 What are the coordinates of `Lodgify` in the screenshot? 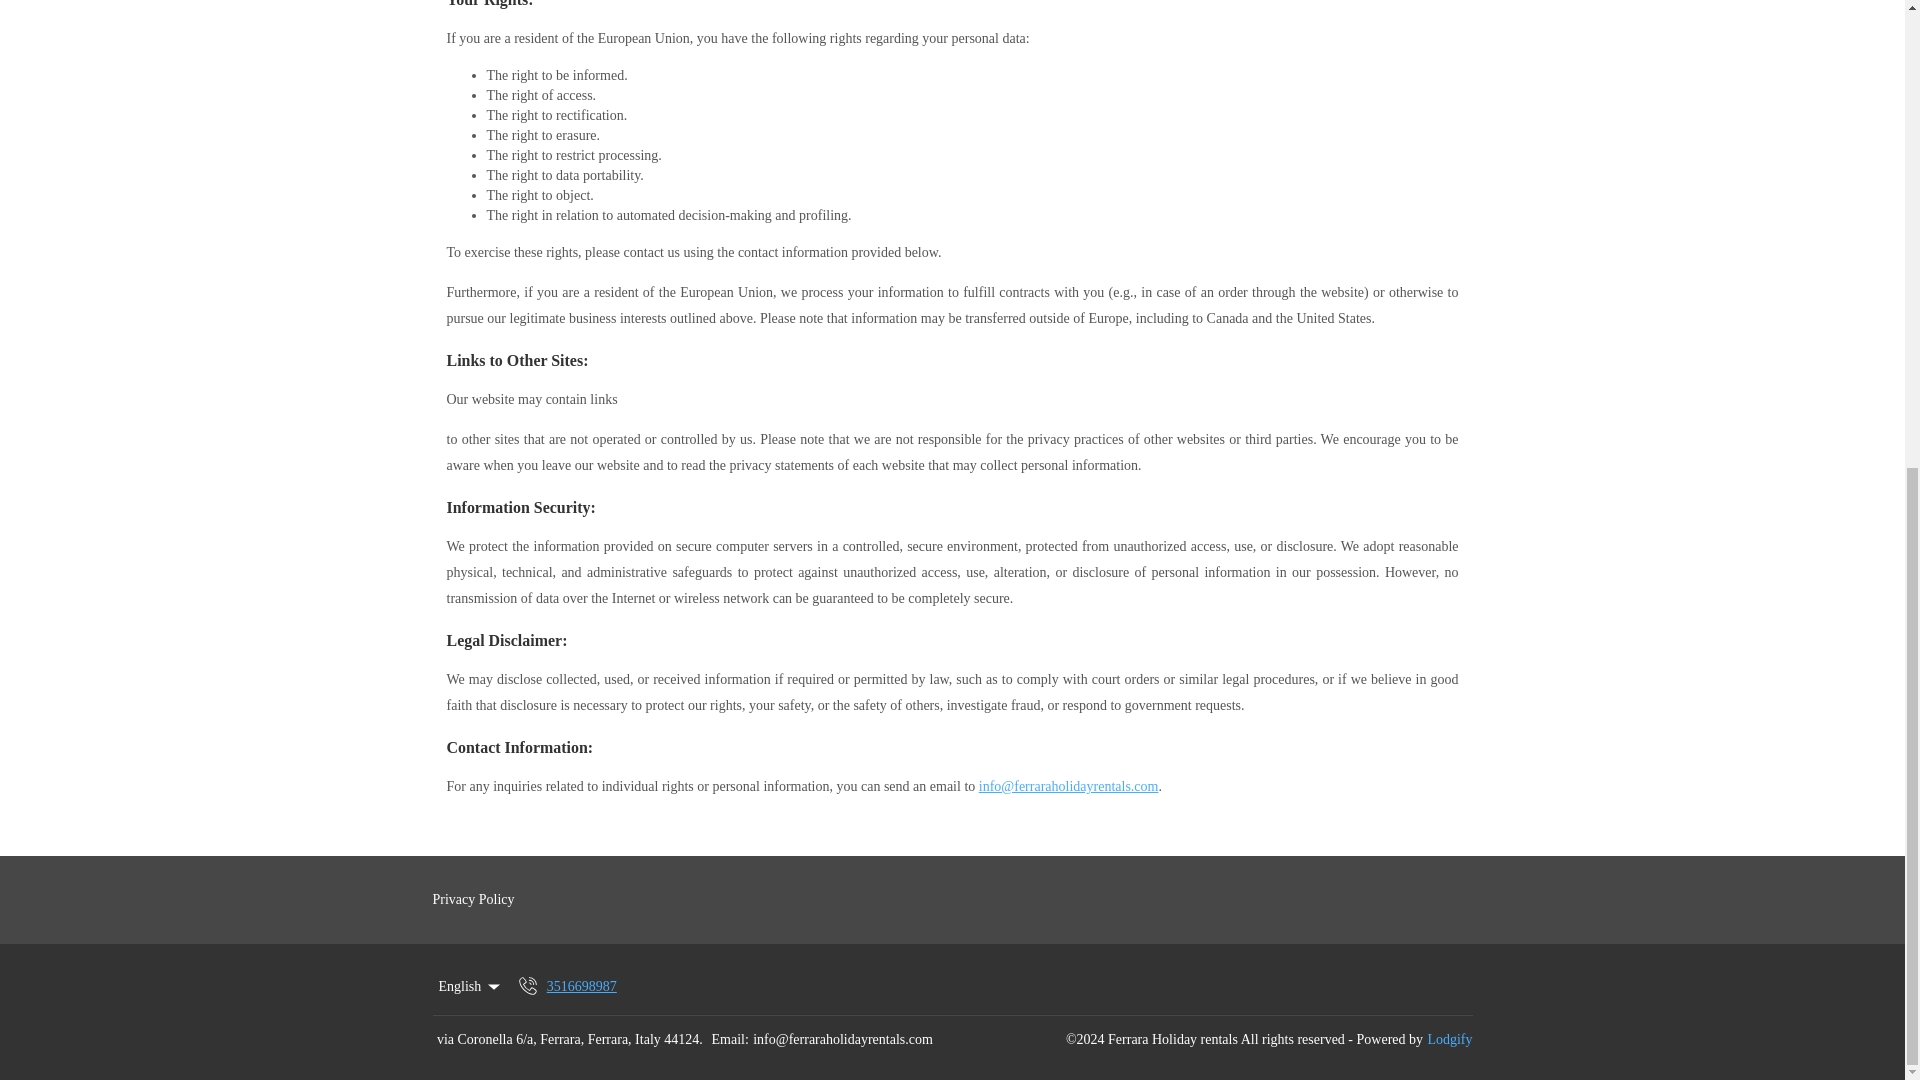 It's located at (1449, 1040).